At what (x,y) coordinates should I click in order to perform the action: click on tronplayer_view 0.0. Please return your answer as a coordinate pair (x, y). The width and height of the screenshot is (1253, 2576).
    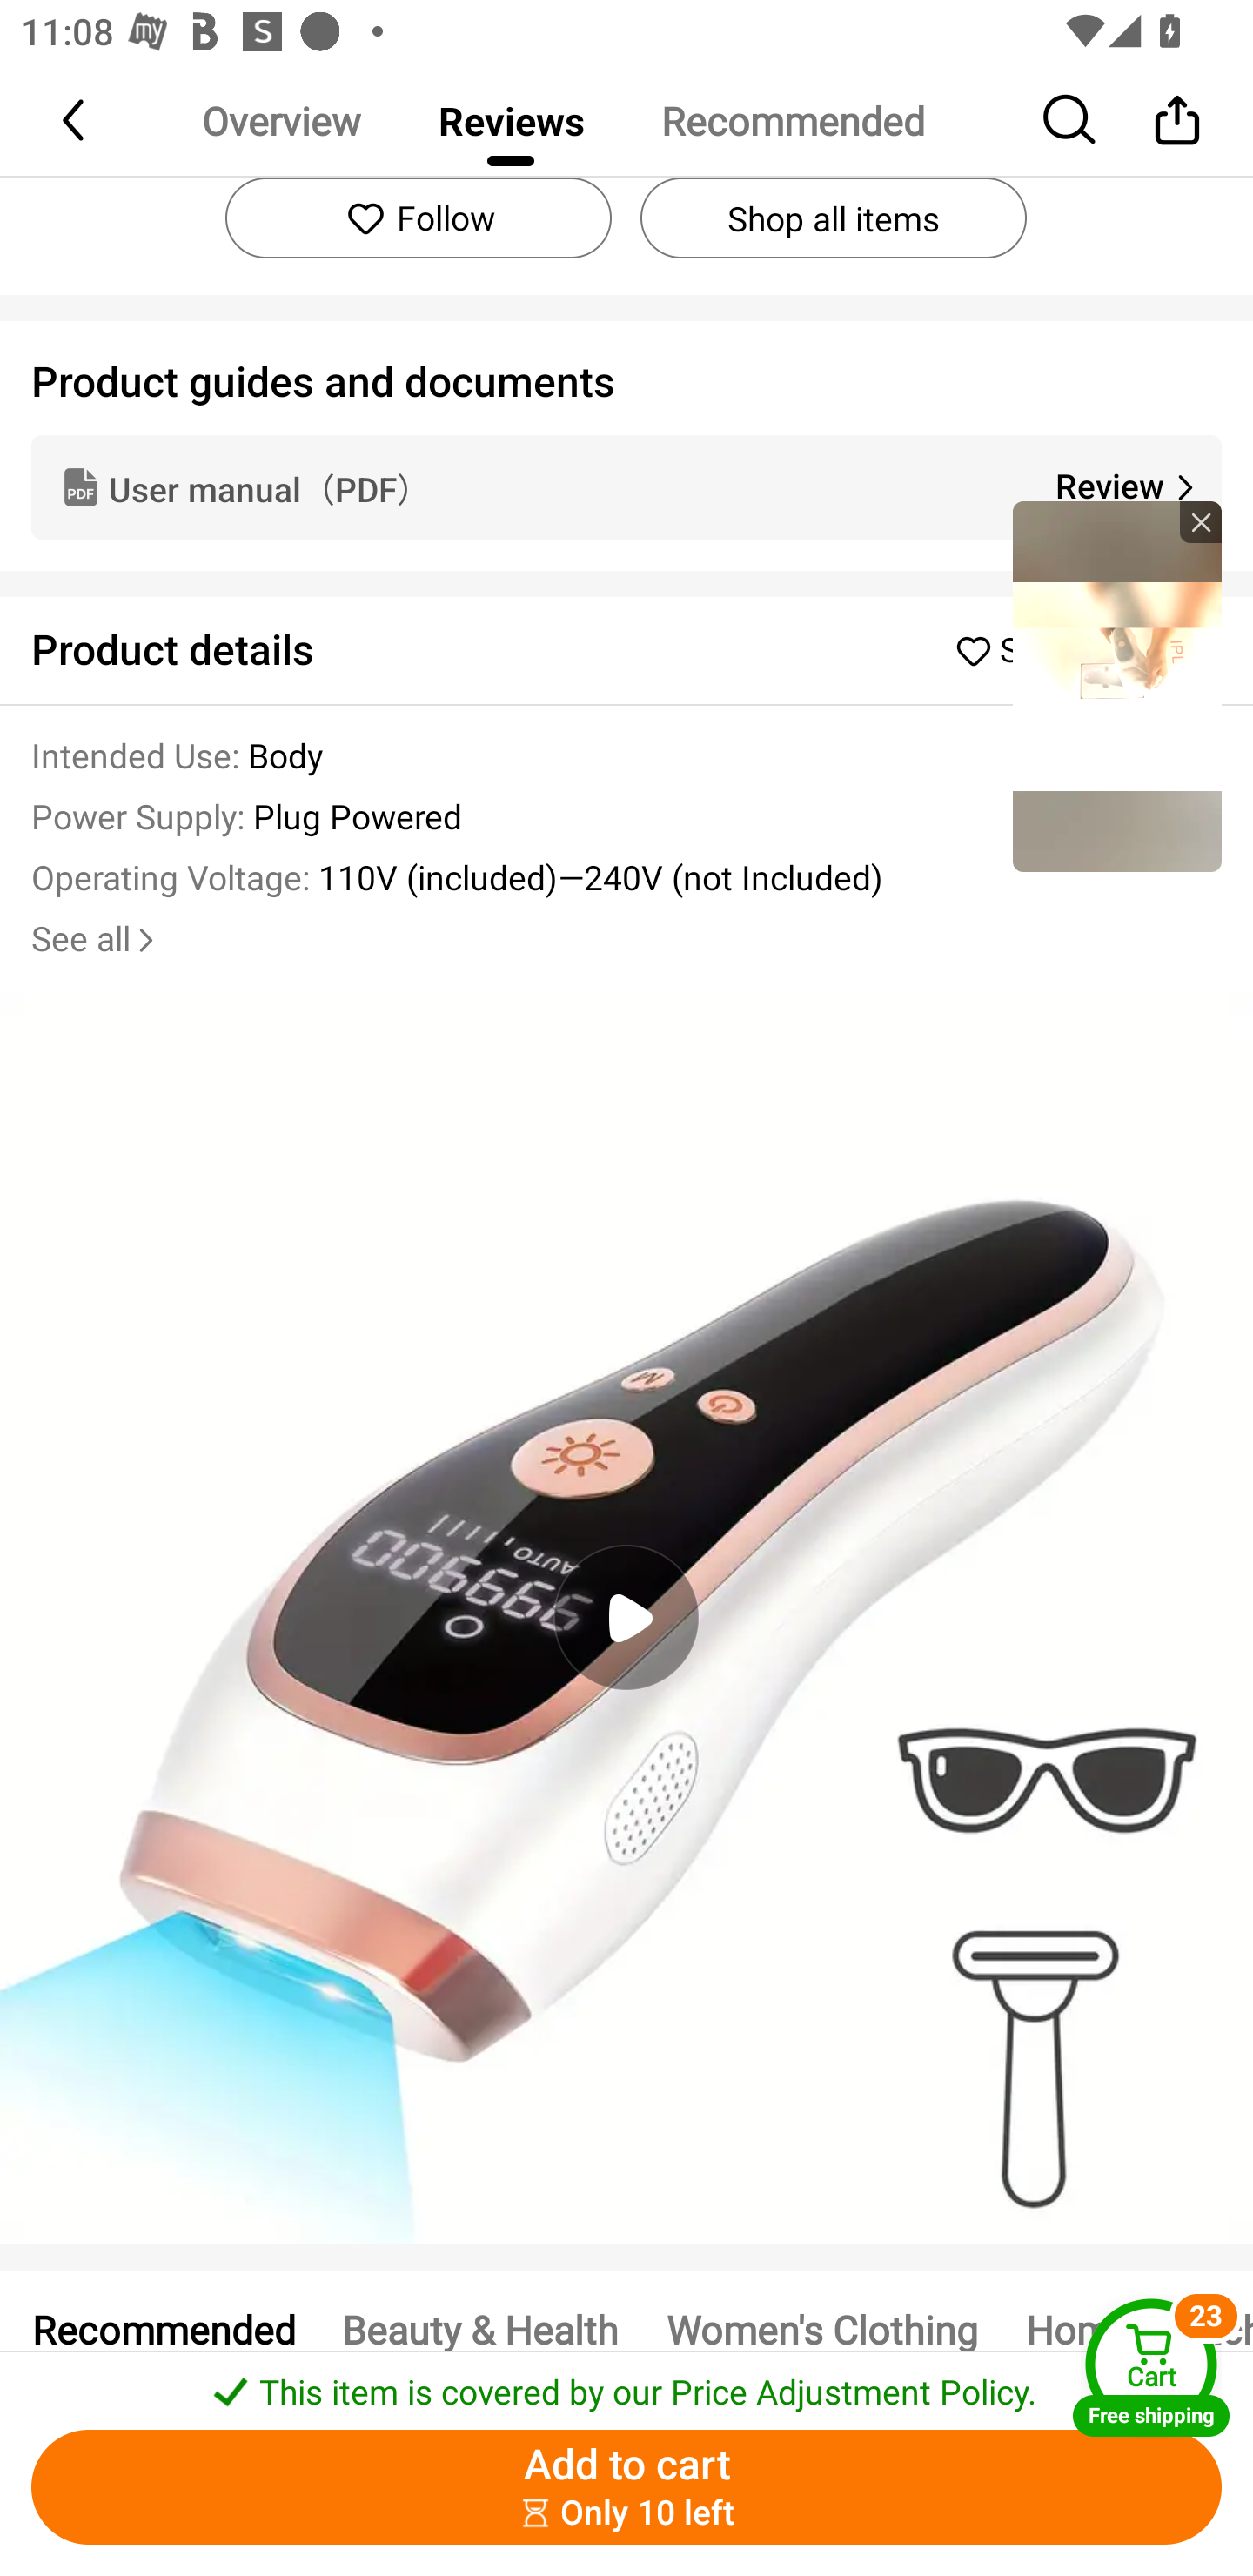
    Looking at the image, I should click on (626, 1617).